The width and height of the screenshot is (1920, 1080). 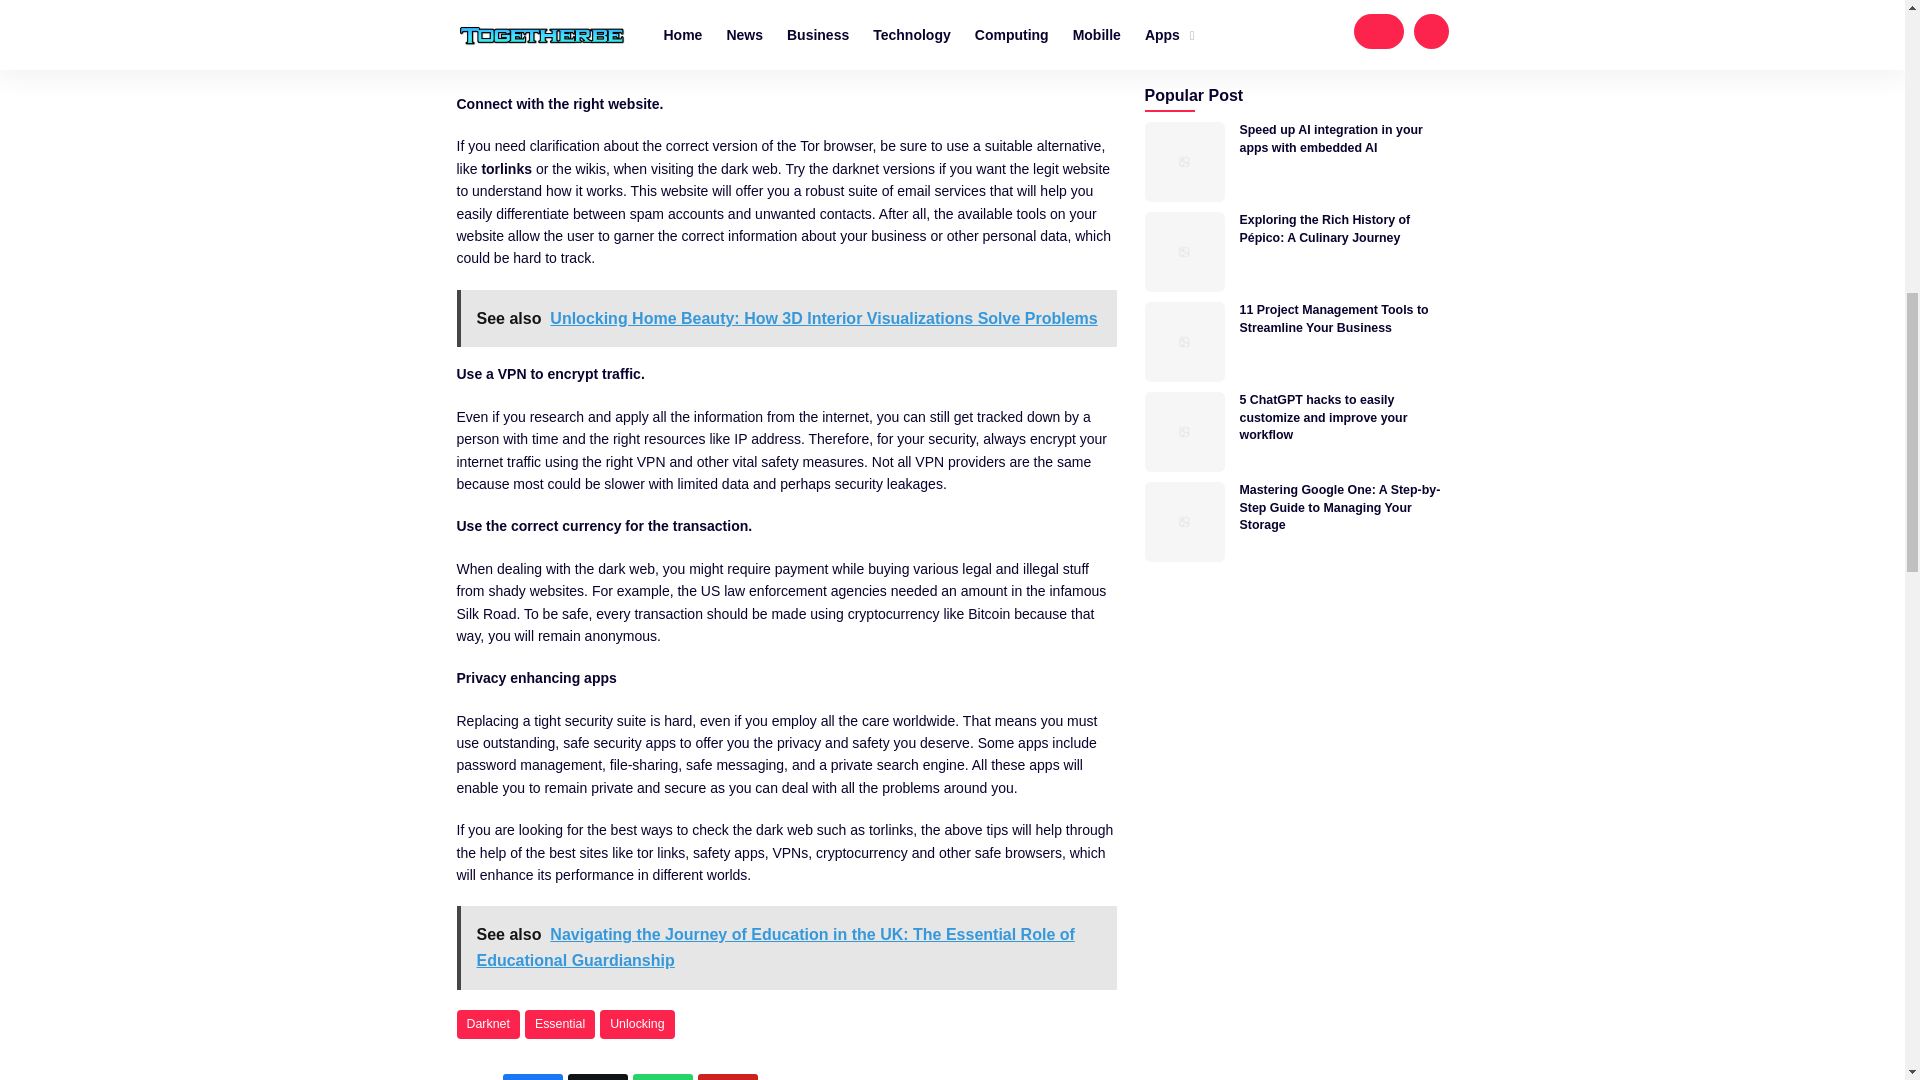 What do you see at coordinates (663, 1076) in the screenshot?
I see `Share on Whatsapp` at bounding box center [663, 1076].